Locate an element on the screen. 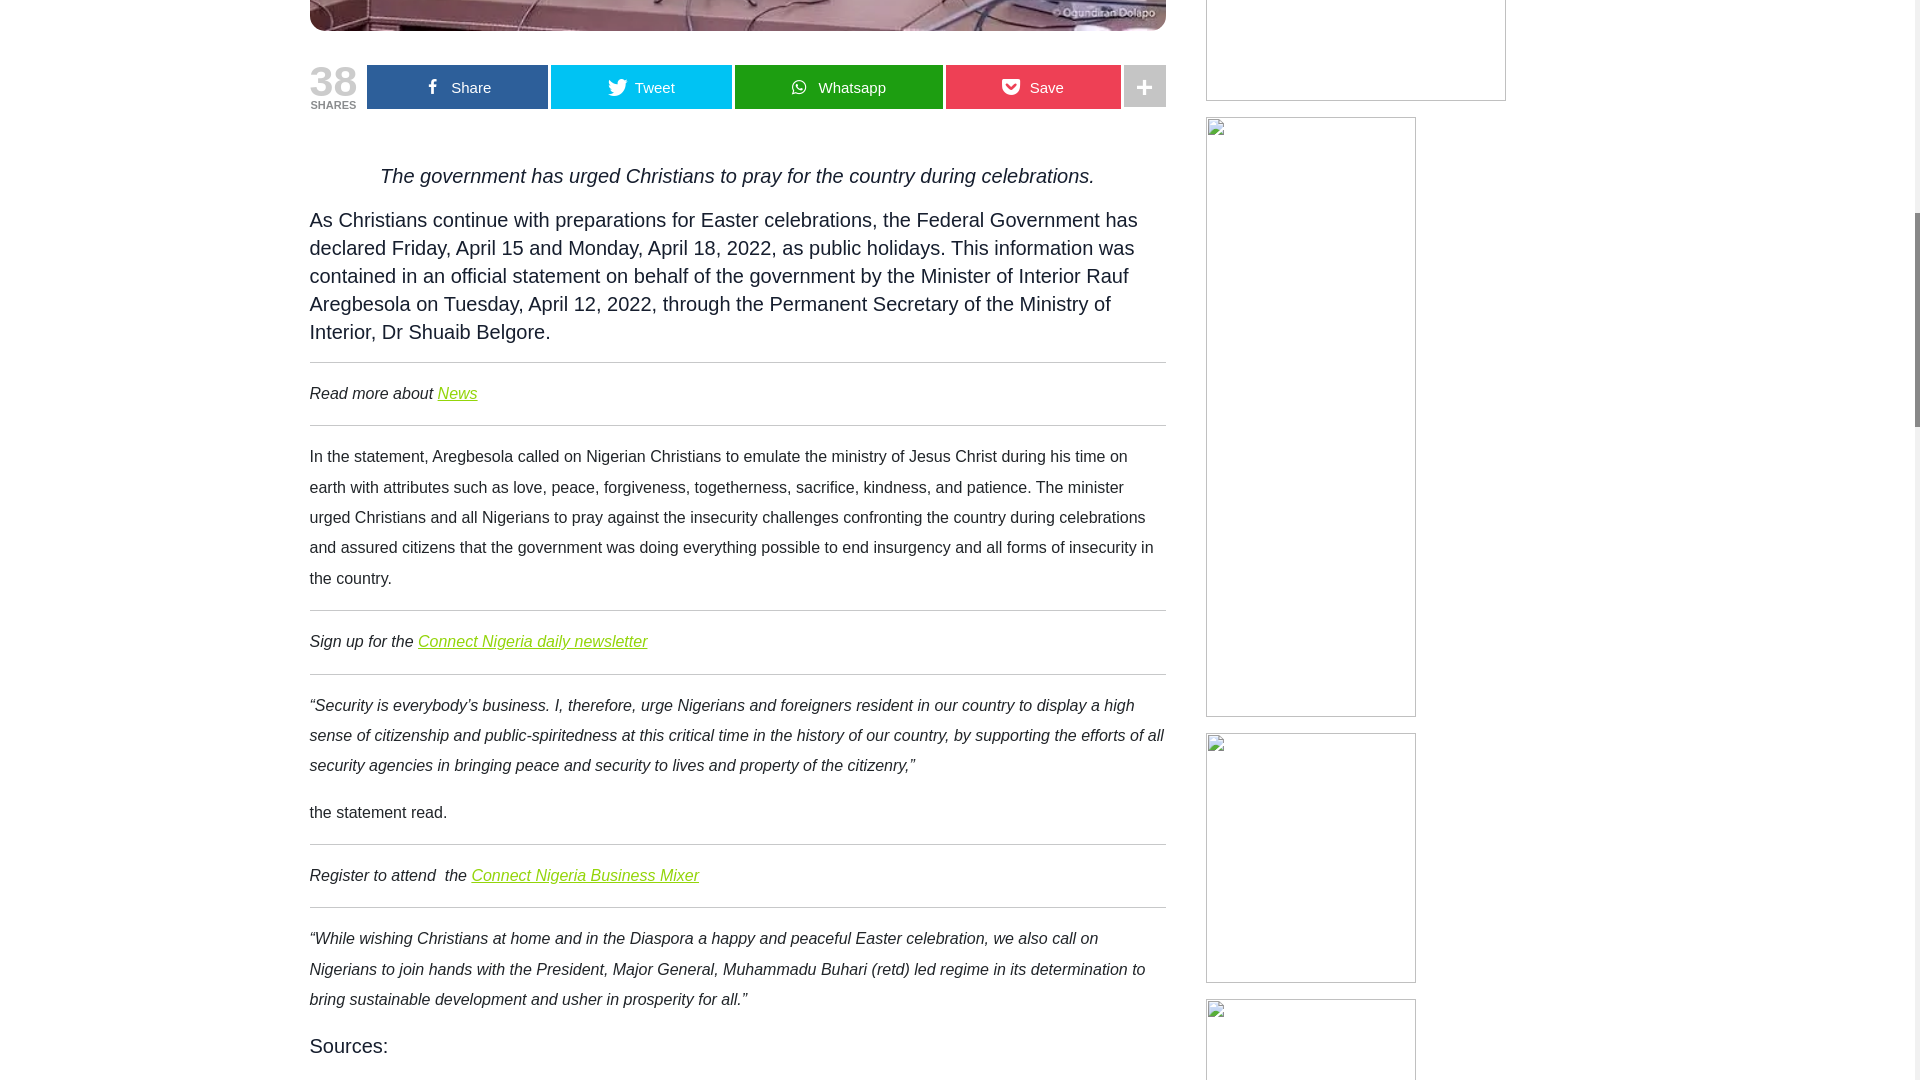  News is located at coordinates (458, 392).